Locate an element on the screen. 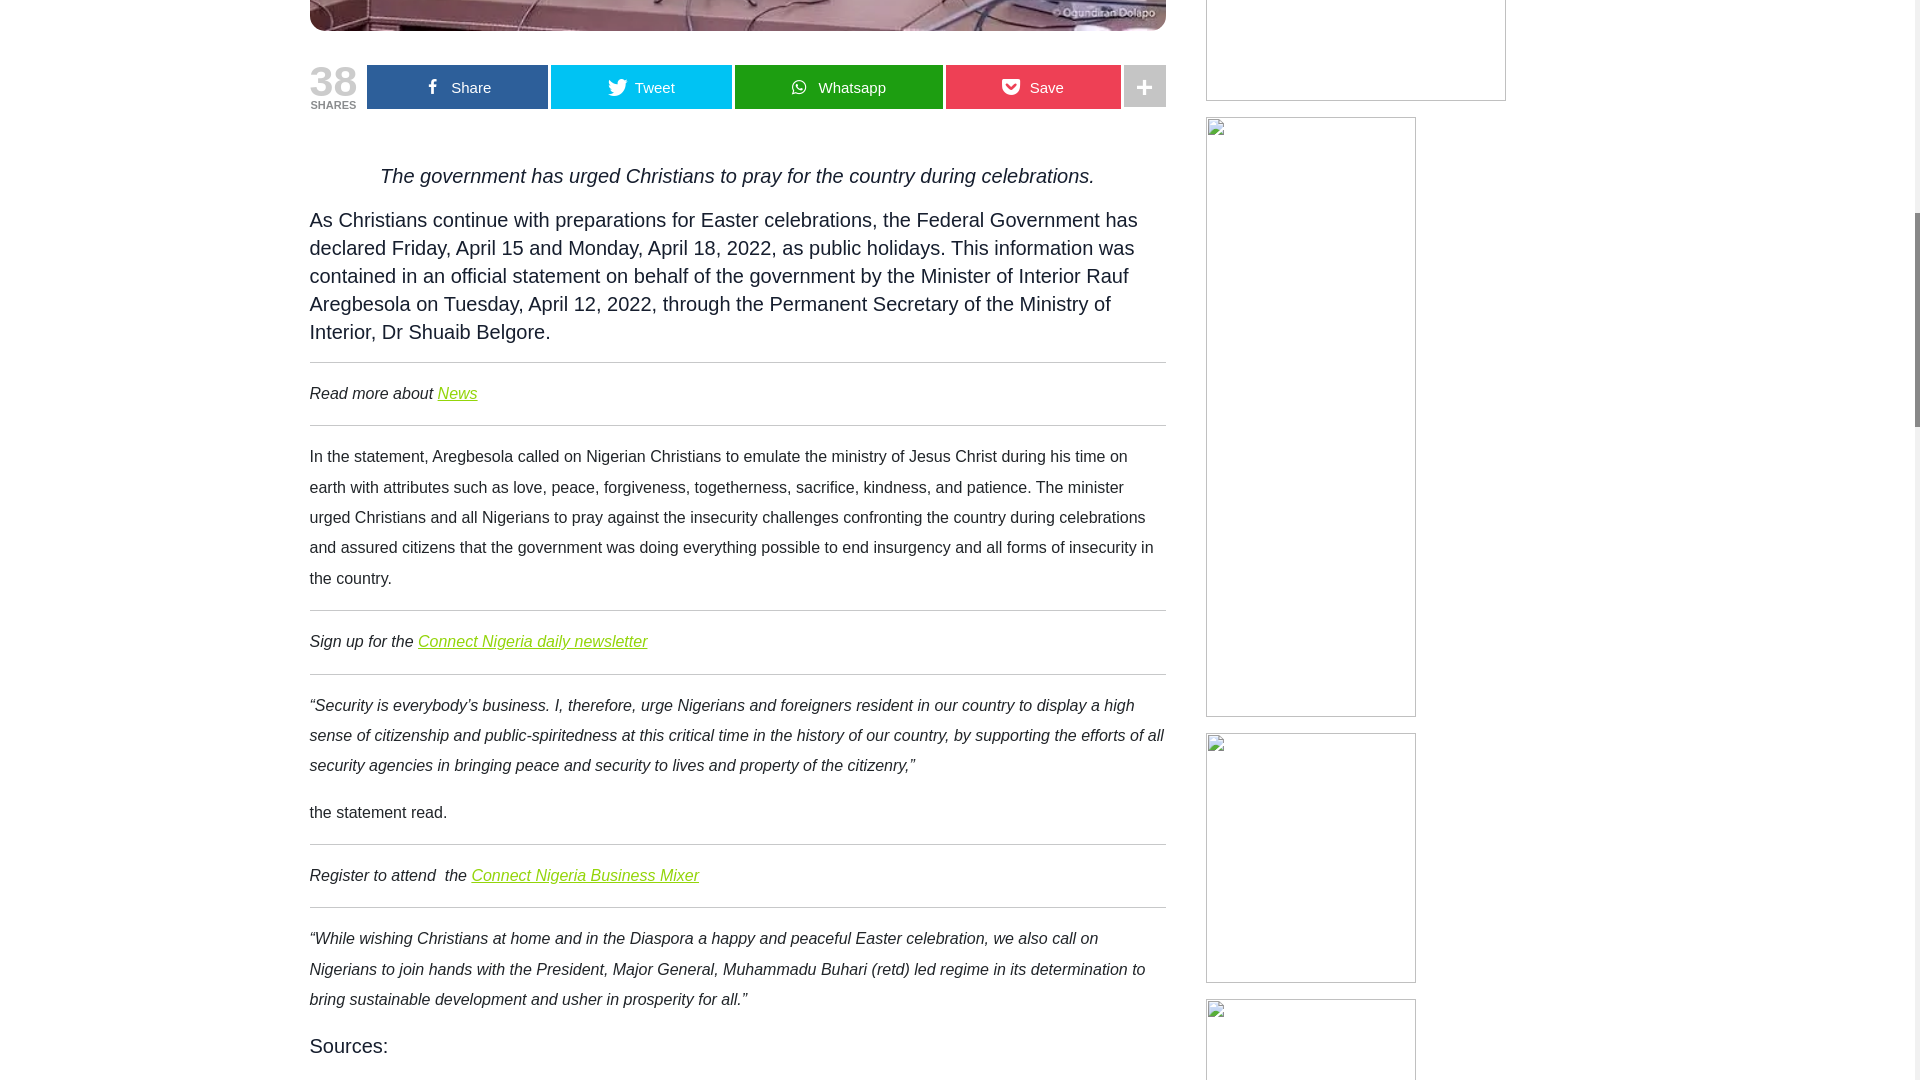  News is located at coordinates (458, 392).